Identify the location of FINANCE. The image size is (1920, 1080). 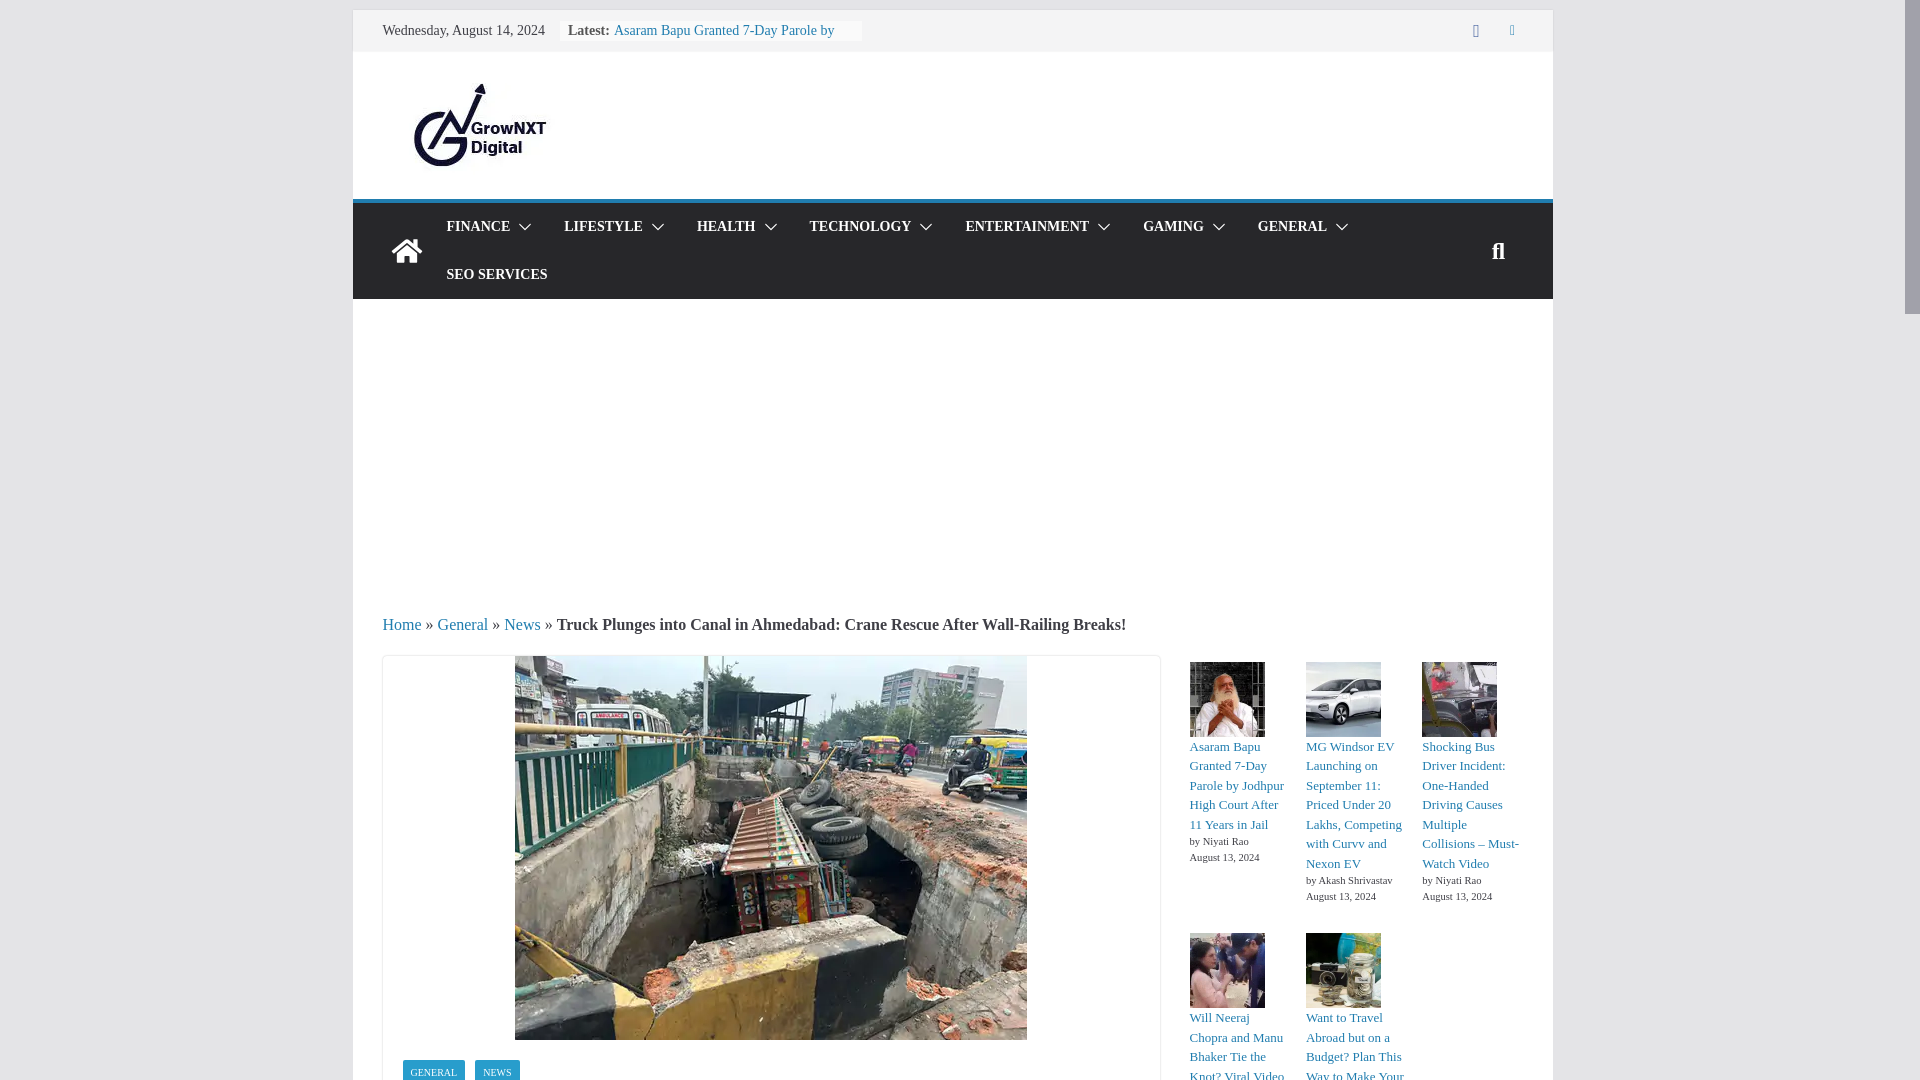
(478, 226).